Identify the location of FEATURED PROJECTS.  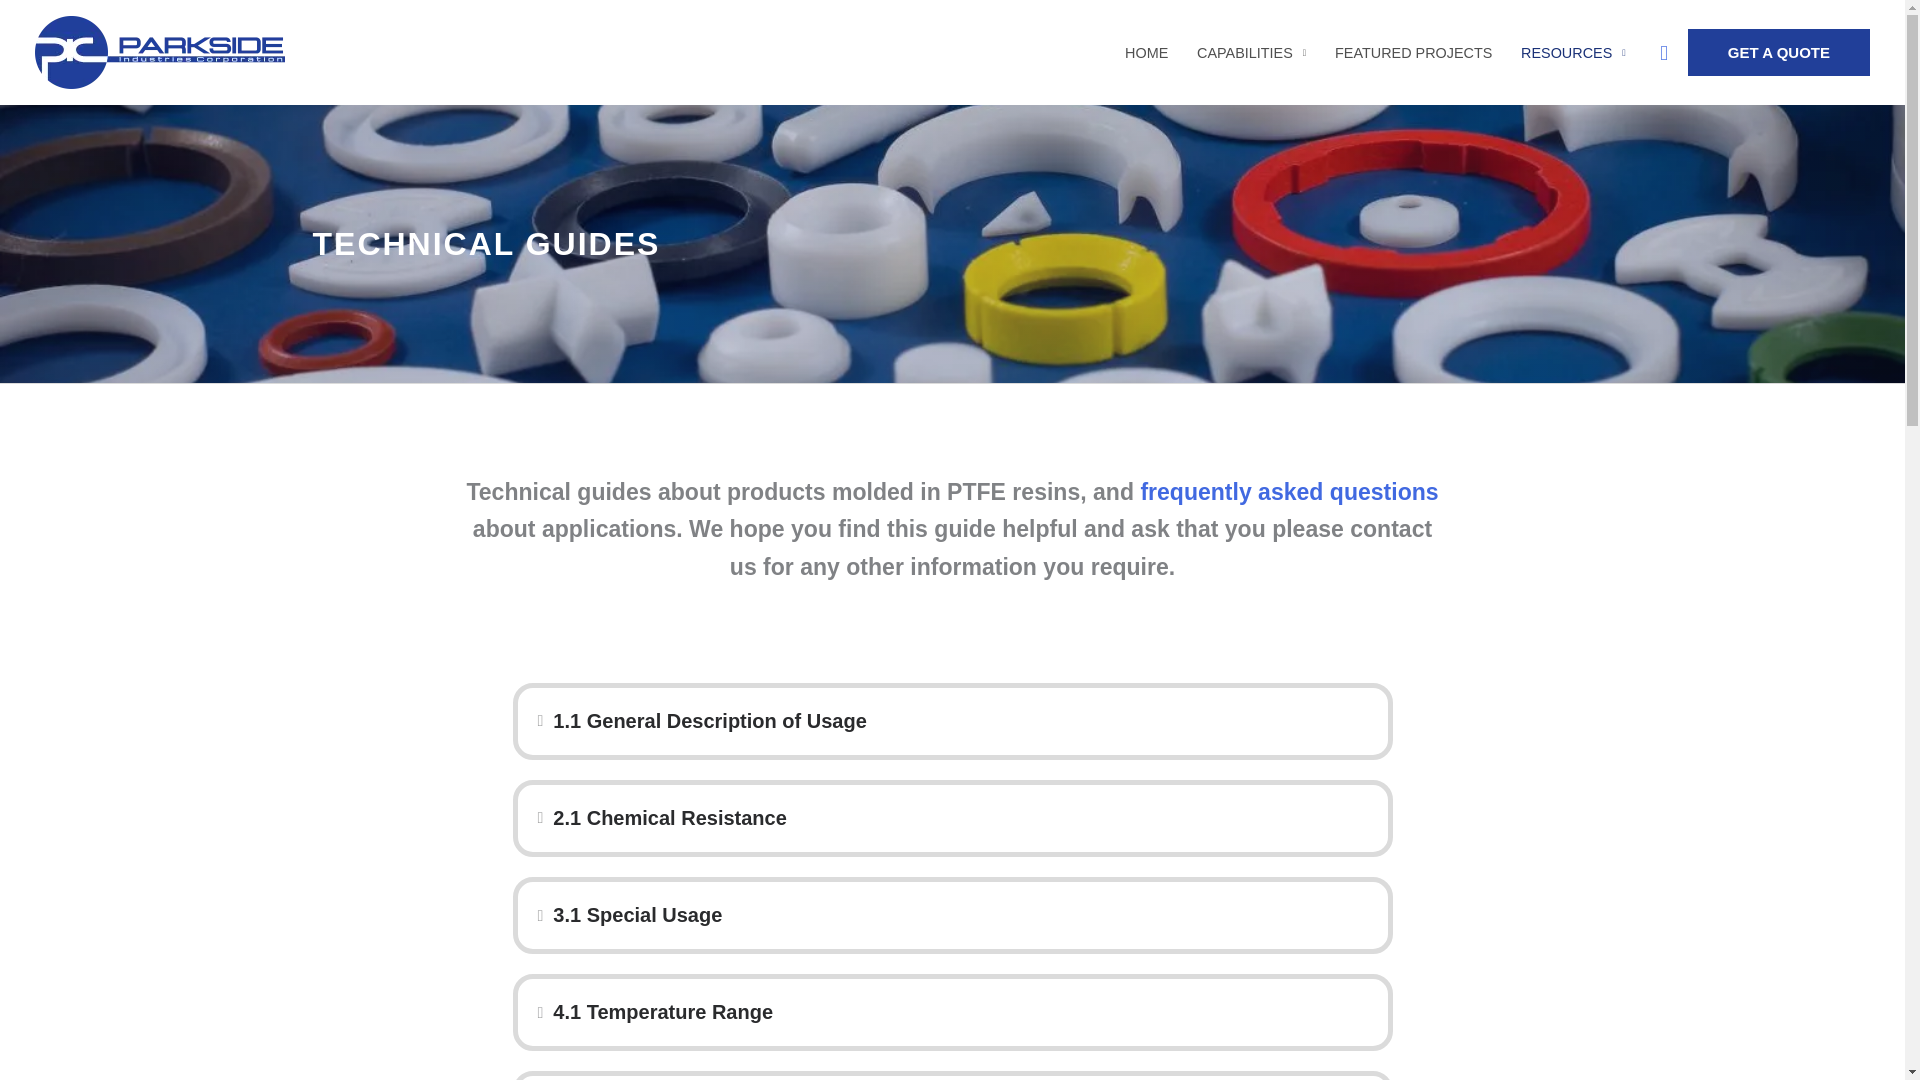
(1414, 52).